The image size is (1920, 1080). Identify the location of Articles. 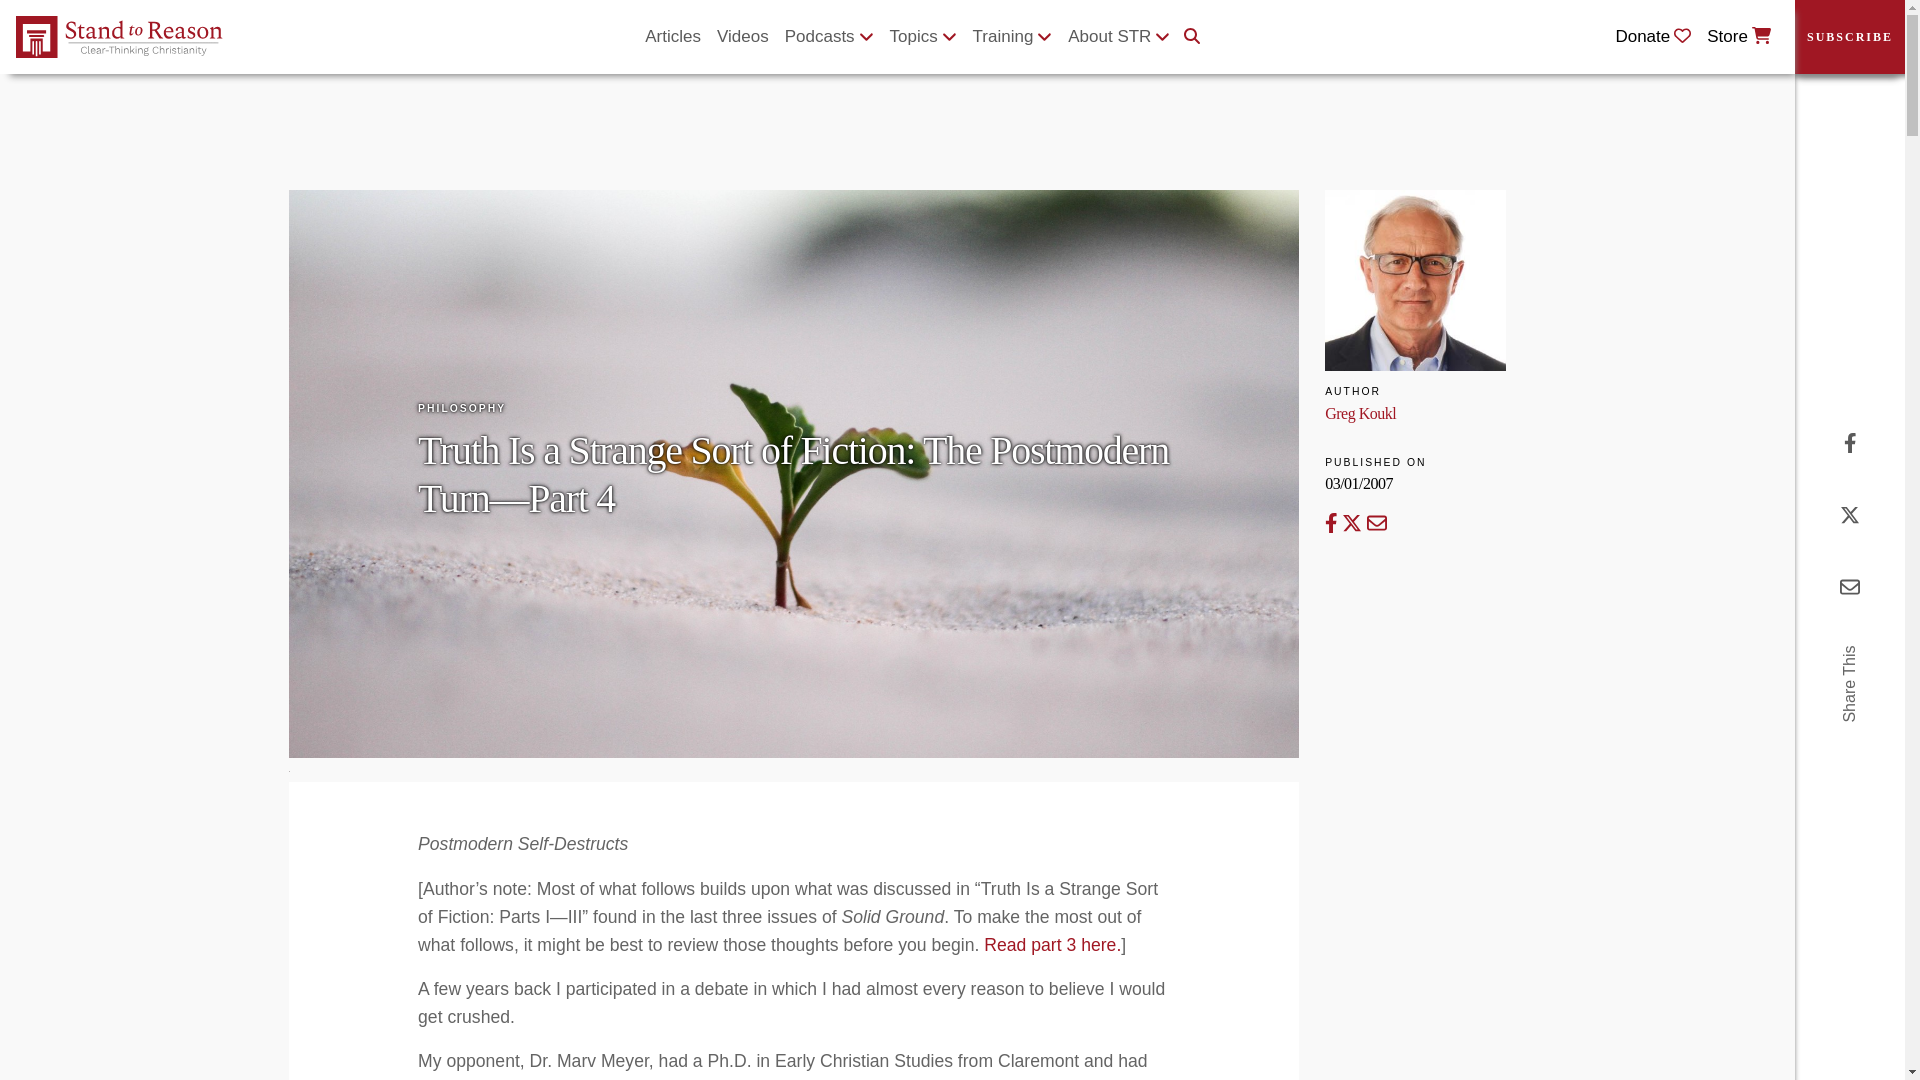
(672, 37).